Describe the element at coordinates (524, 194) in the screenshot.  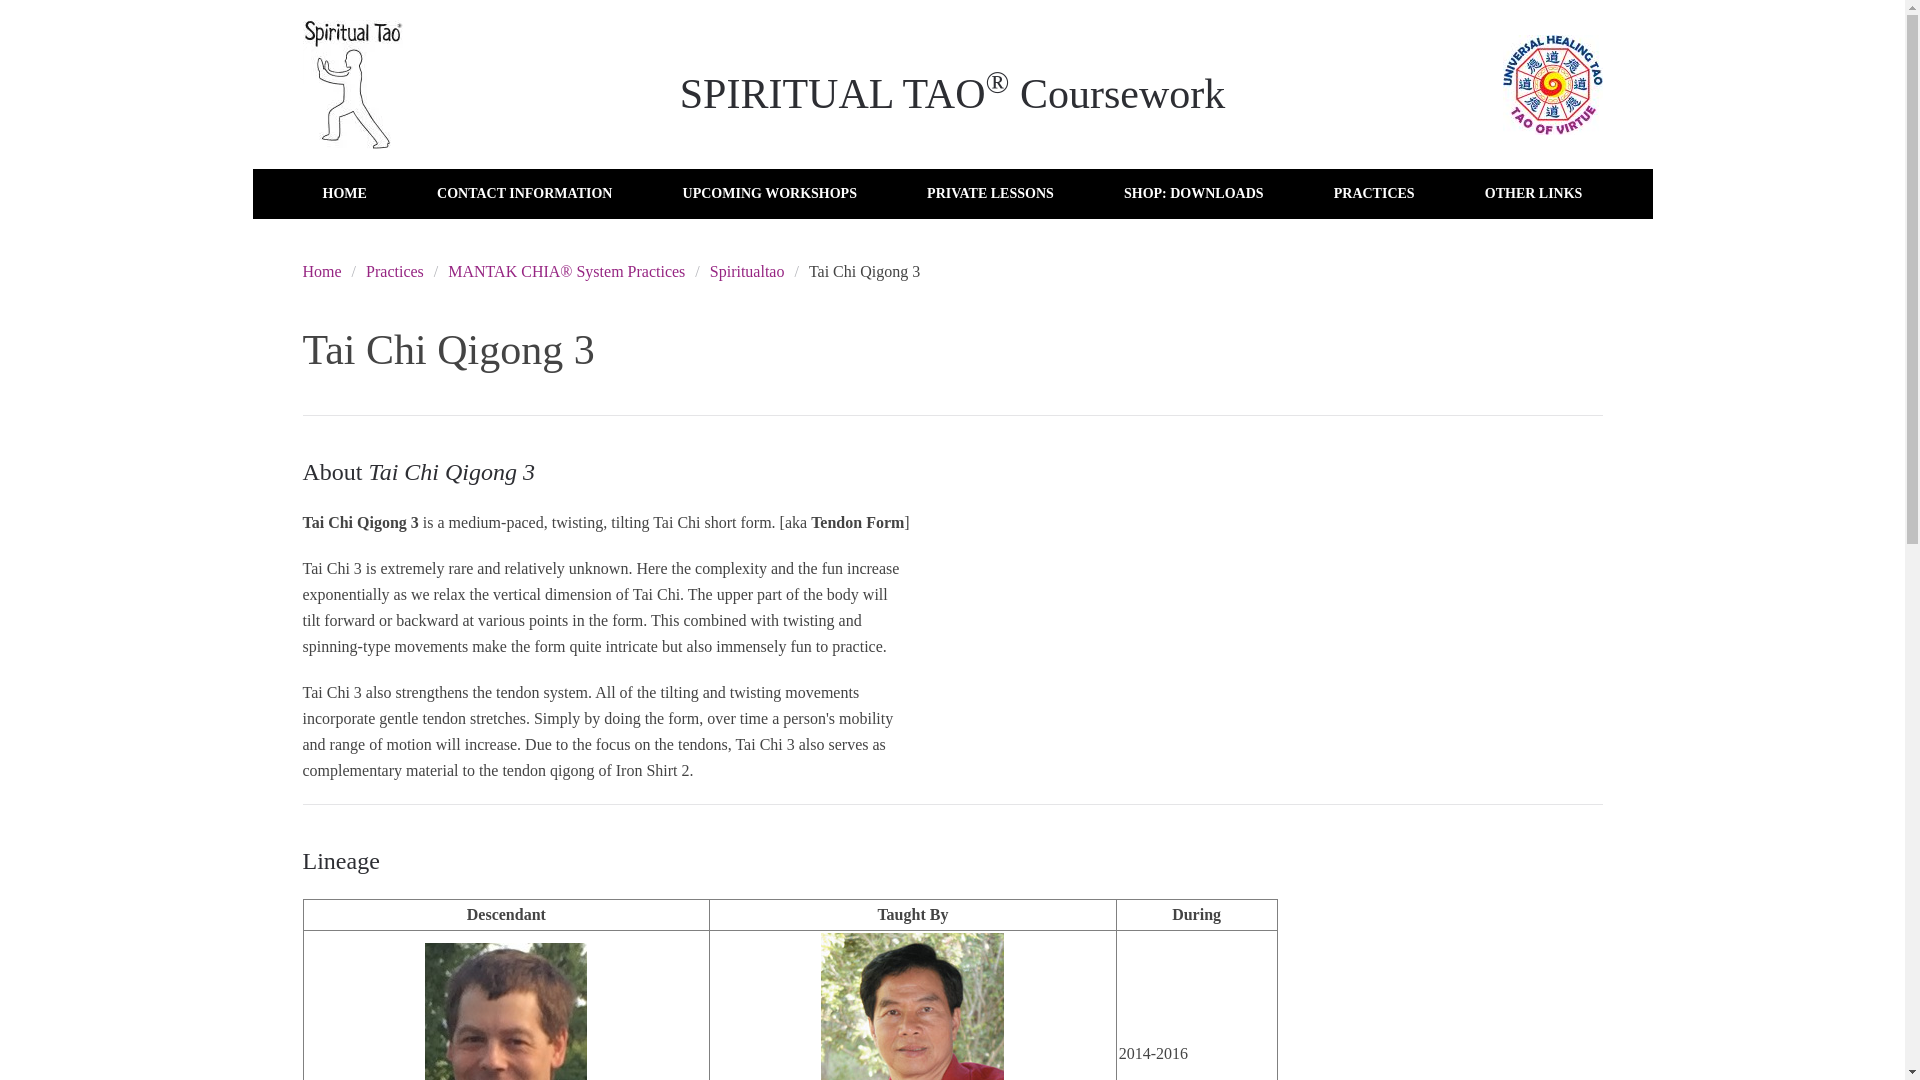
I see `CONTACT INFORMATION` at that location.